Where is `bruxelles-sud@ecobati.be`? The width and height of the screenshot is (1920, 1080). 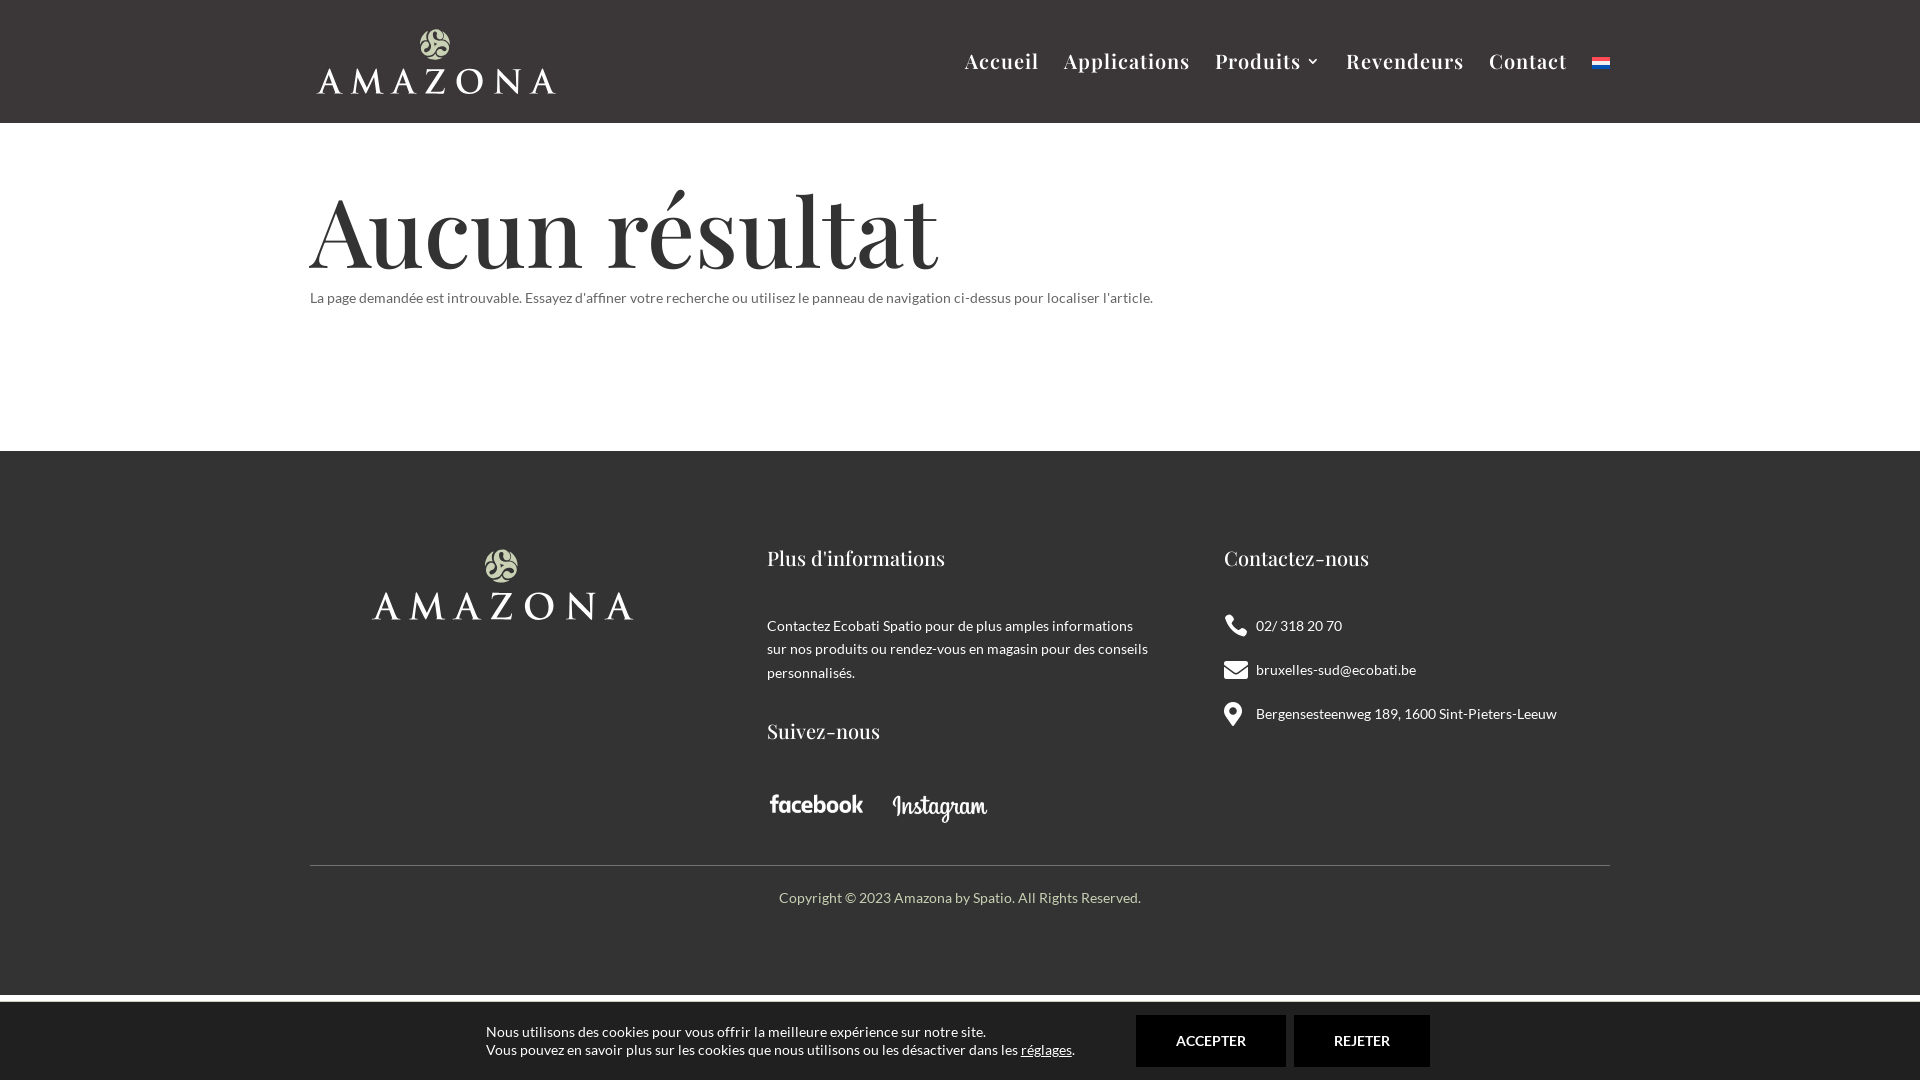 bruxelles-sud@ecobati.be is located at coordinates (1336, 670).